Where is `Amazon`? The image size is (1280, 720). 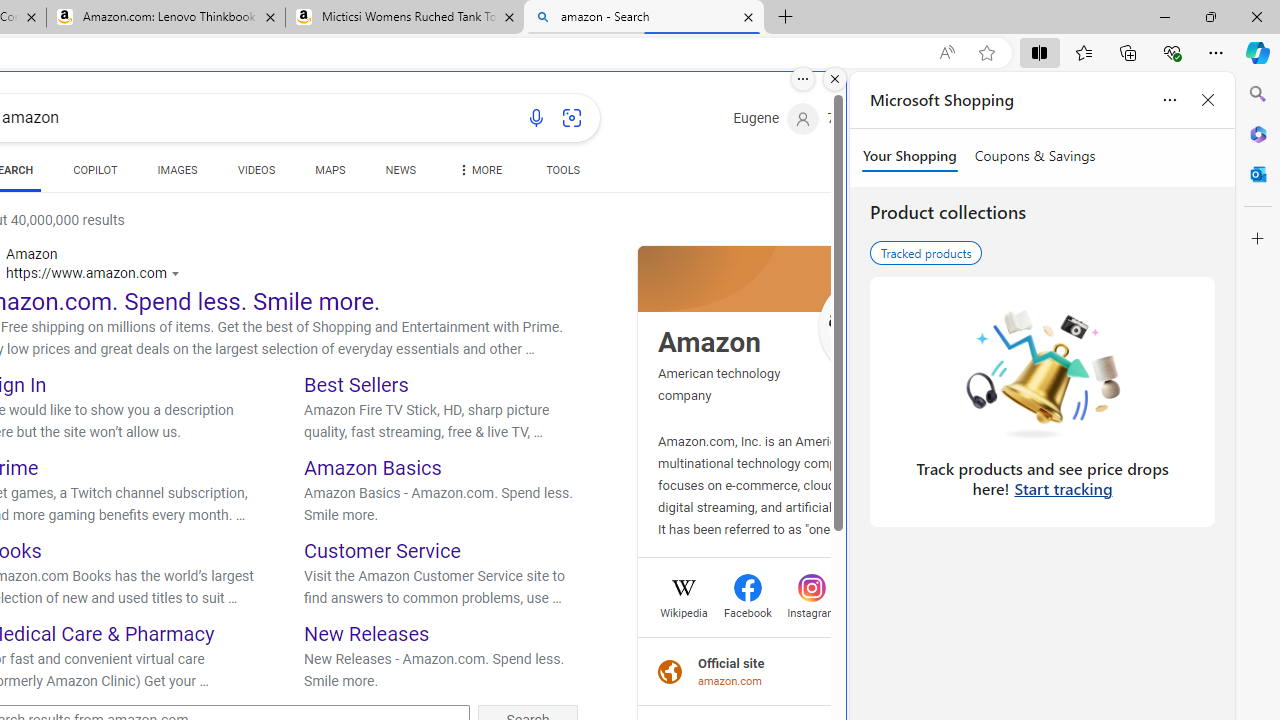 Amazon is located at coordinates (709, 342).